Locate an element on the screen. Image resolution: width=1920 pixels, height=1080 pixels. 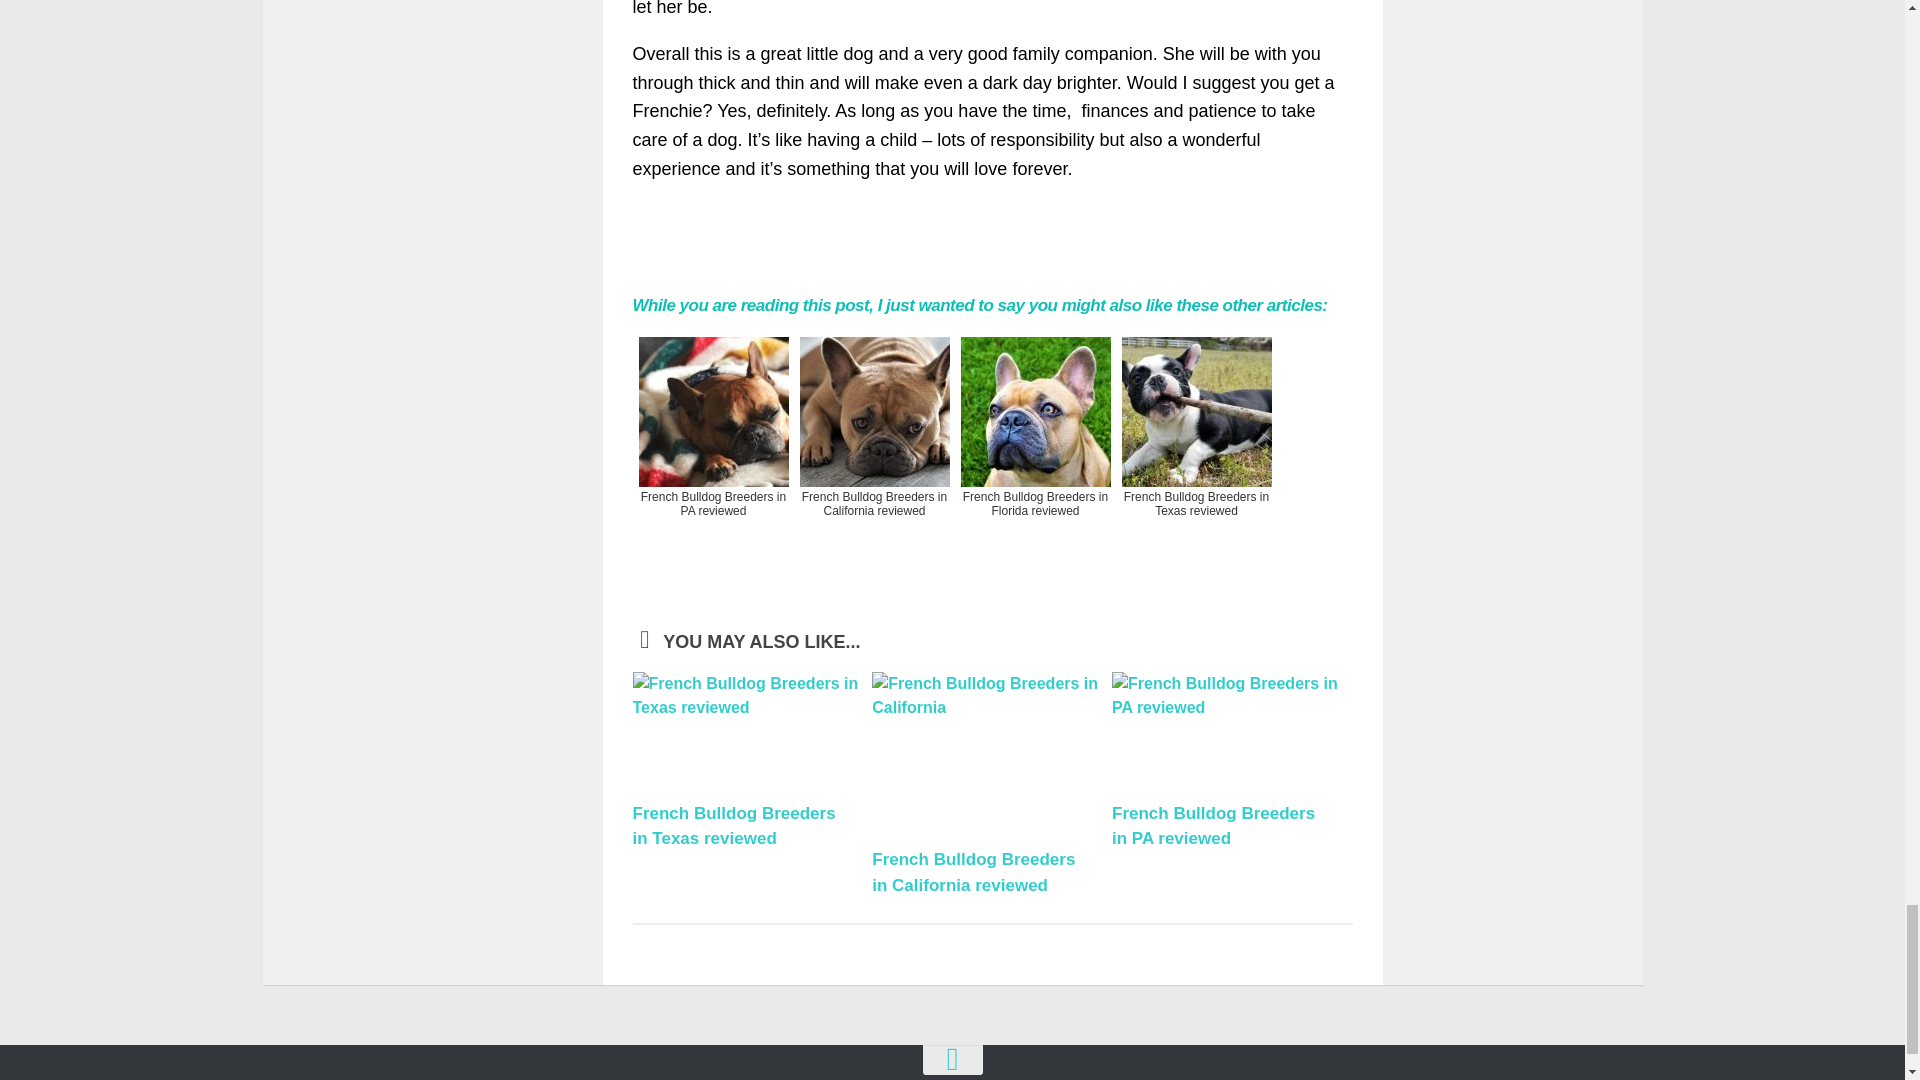
Permalink to French Bulldog Breeders in PA reviewed is located at coordinates (1213, 826).